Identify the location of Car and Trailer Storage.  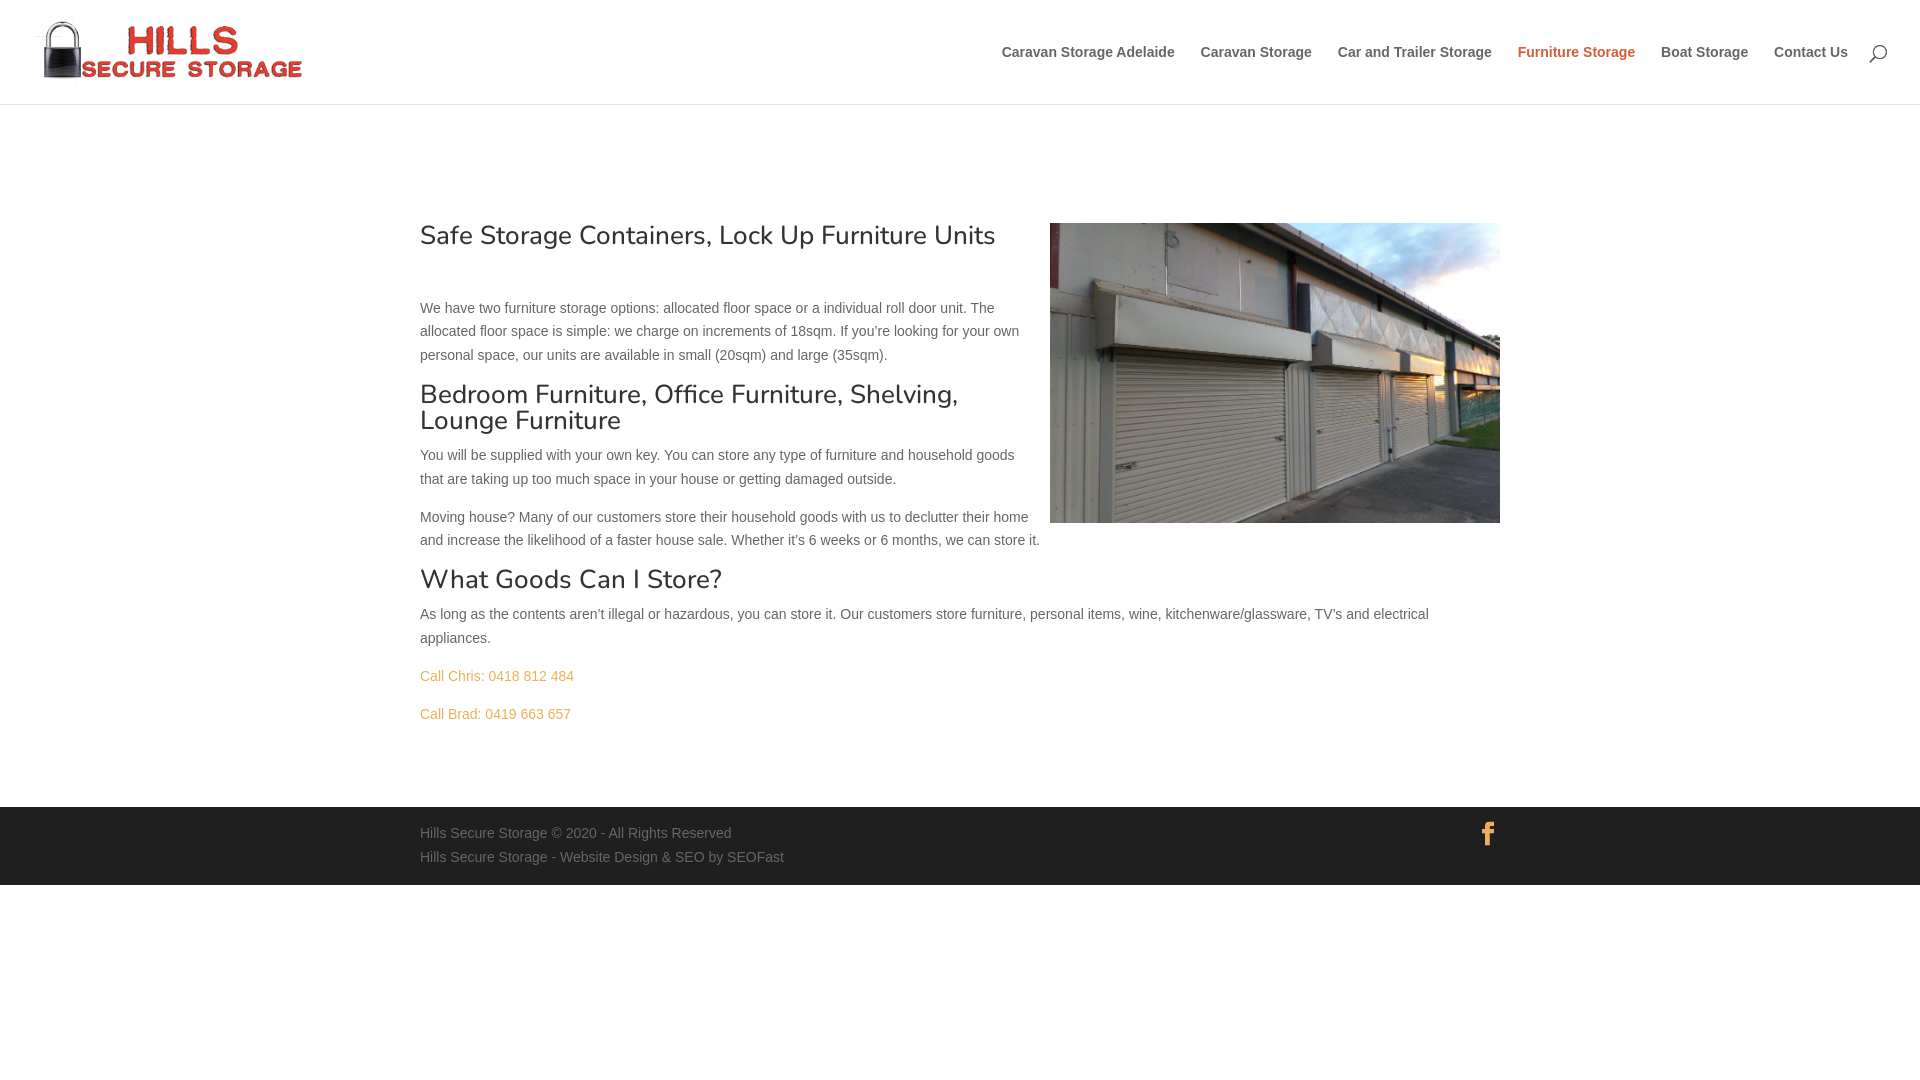
(1415, 74).